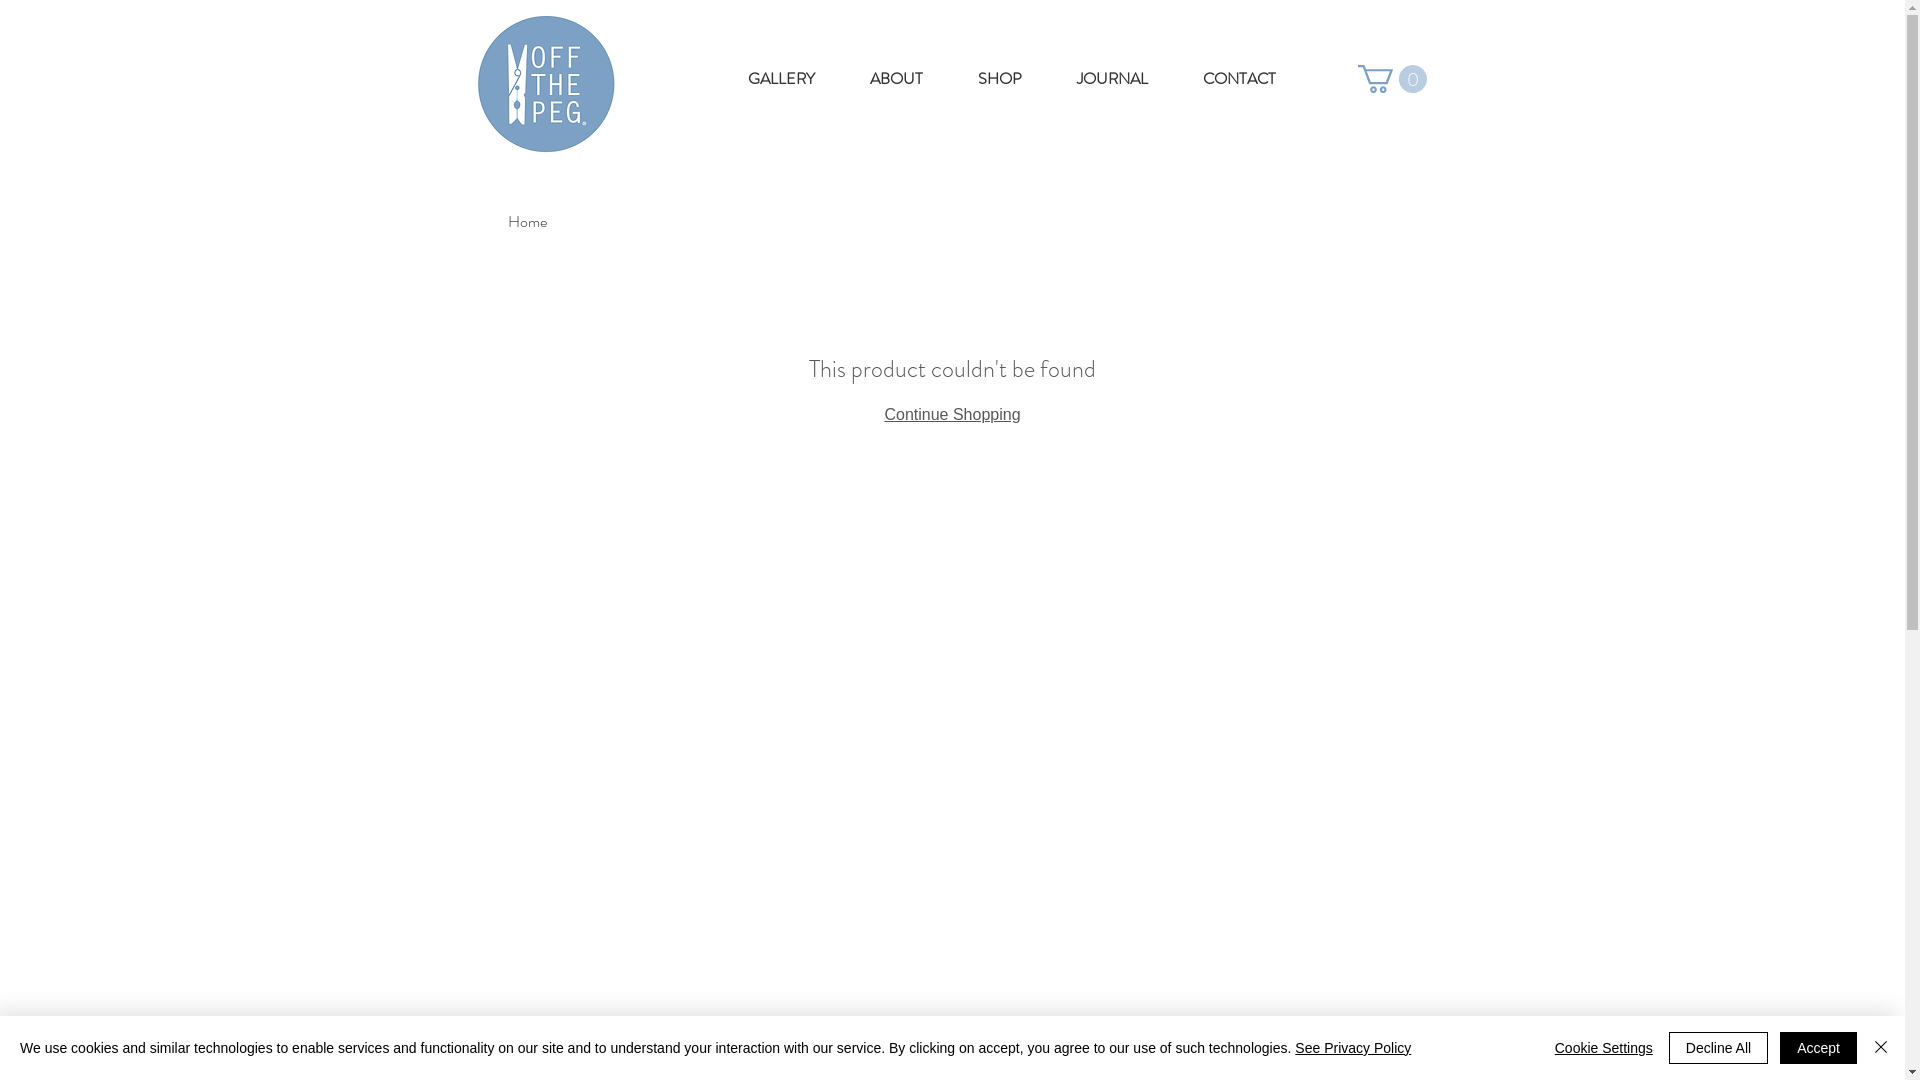 The height and width of the screenshot is (1080, 1920). What do you see at coordinates (781, 79) in the screenshot?
I see `GALLERY` at bounding box center [781, 79].